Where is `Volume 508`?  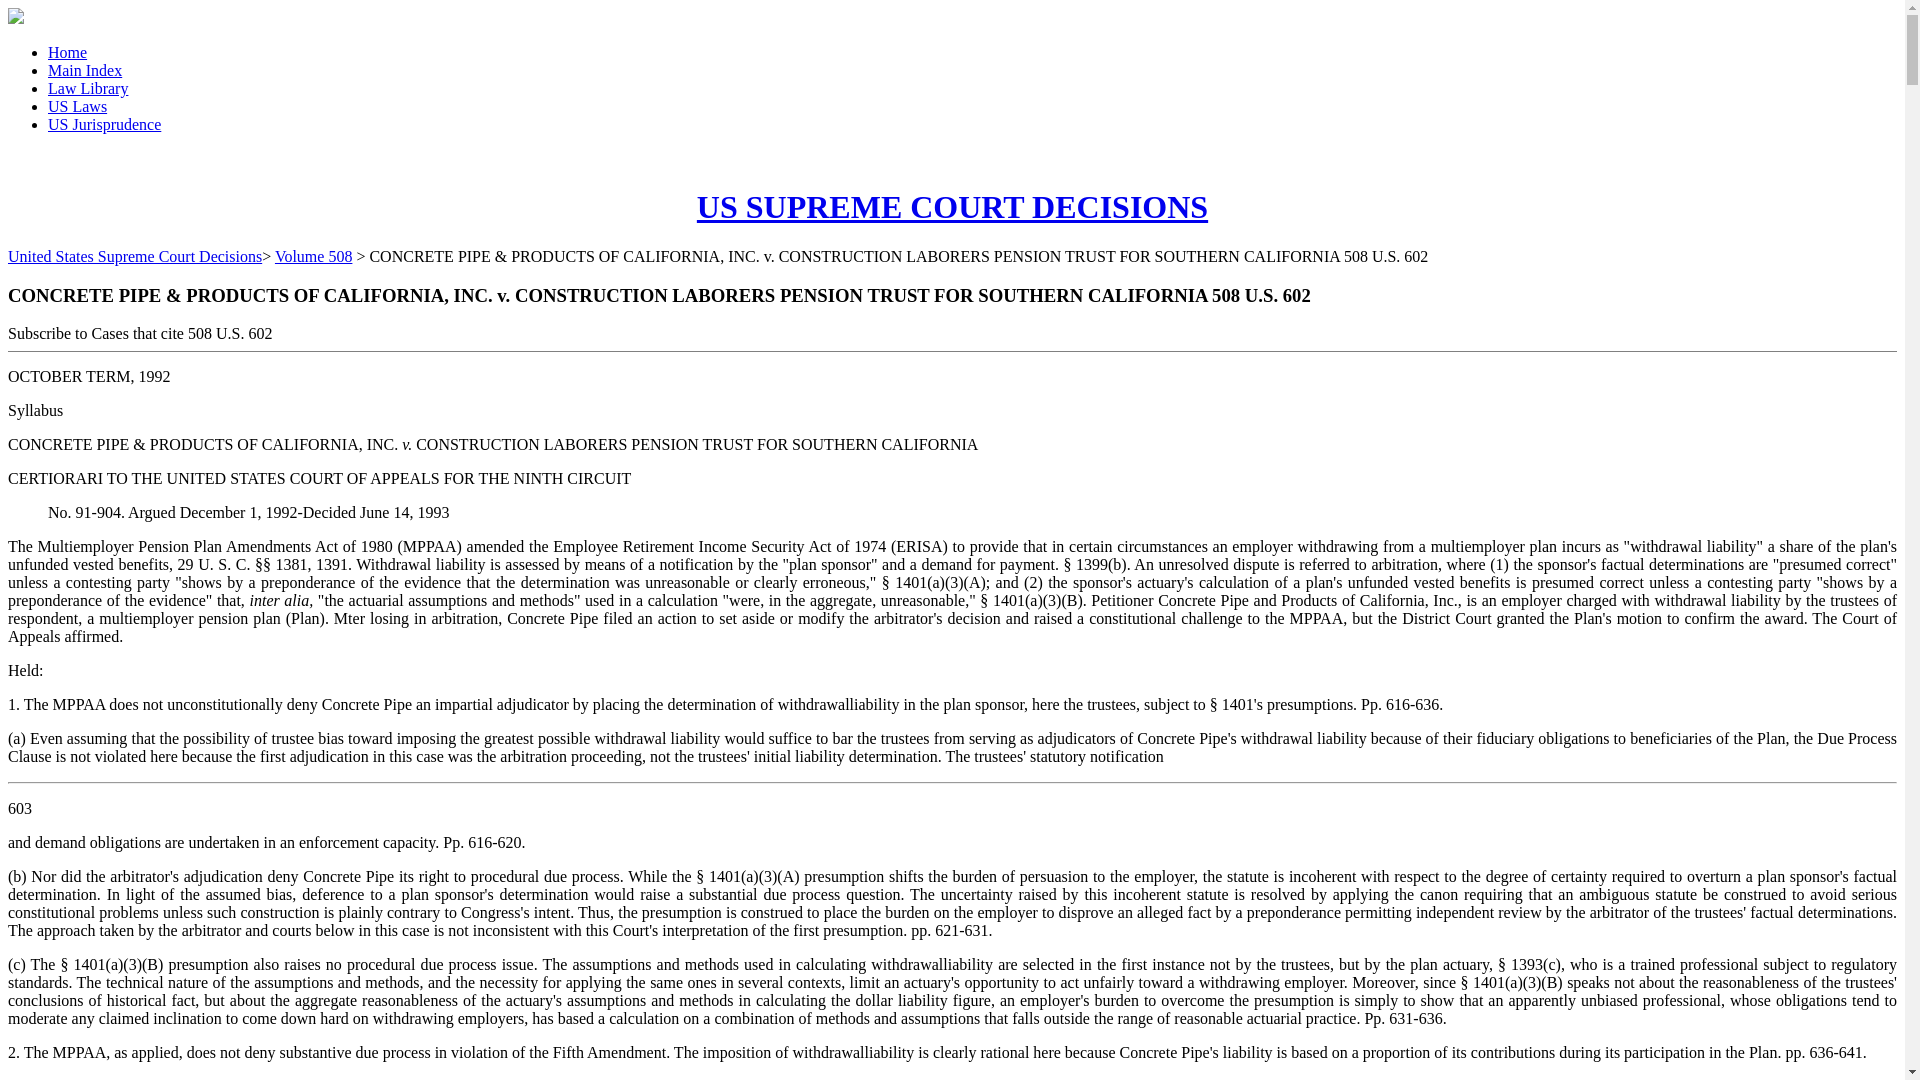
Volume 508 is located at coordinates (312, 256).